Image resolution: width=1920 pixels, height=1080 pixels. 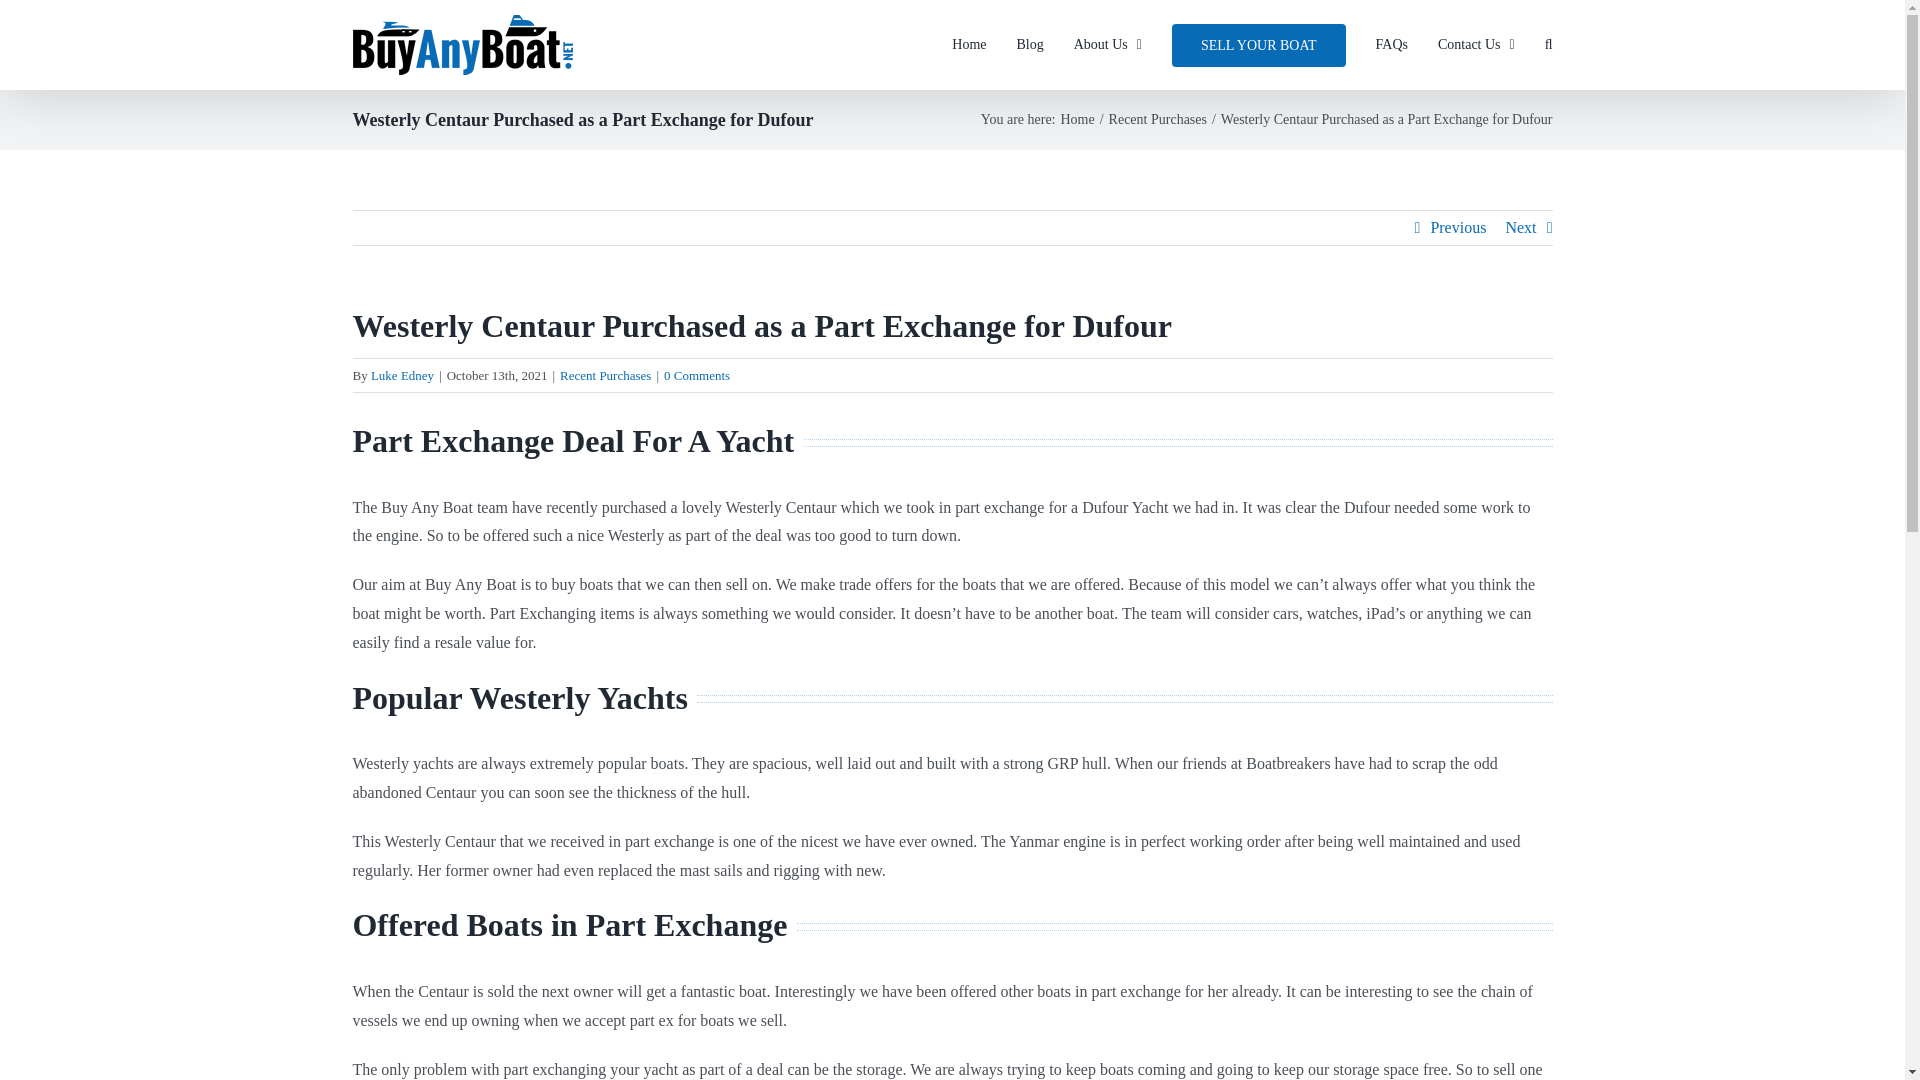 What do you see at coordinates (1458, 228) in the screenshot?
I see `Previous` at bounding box center [1458, 228].